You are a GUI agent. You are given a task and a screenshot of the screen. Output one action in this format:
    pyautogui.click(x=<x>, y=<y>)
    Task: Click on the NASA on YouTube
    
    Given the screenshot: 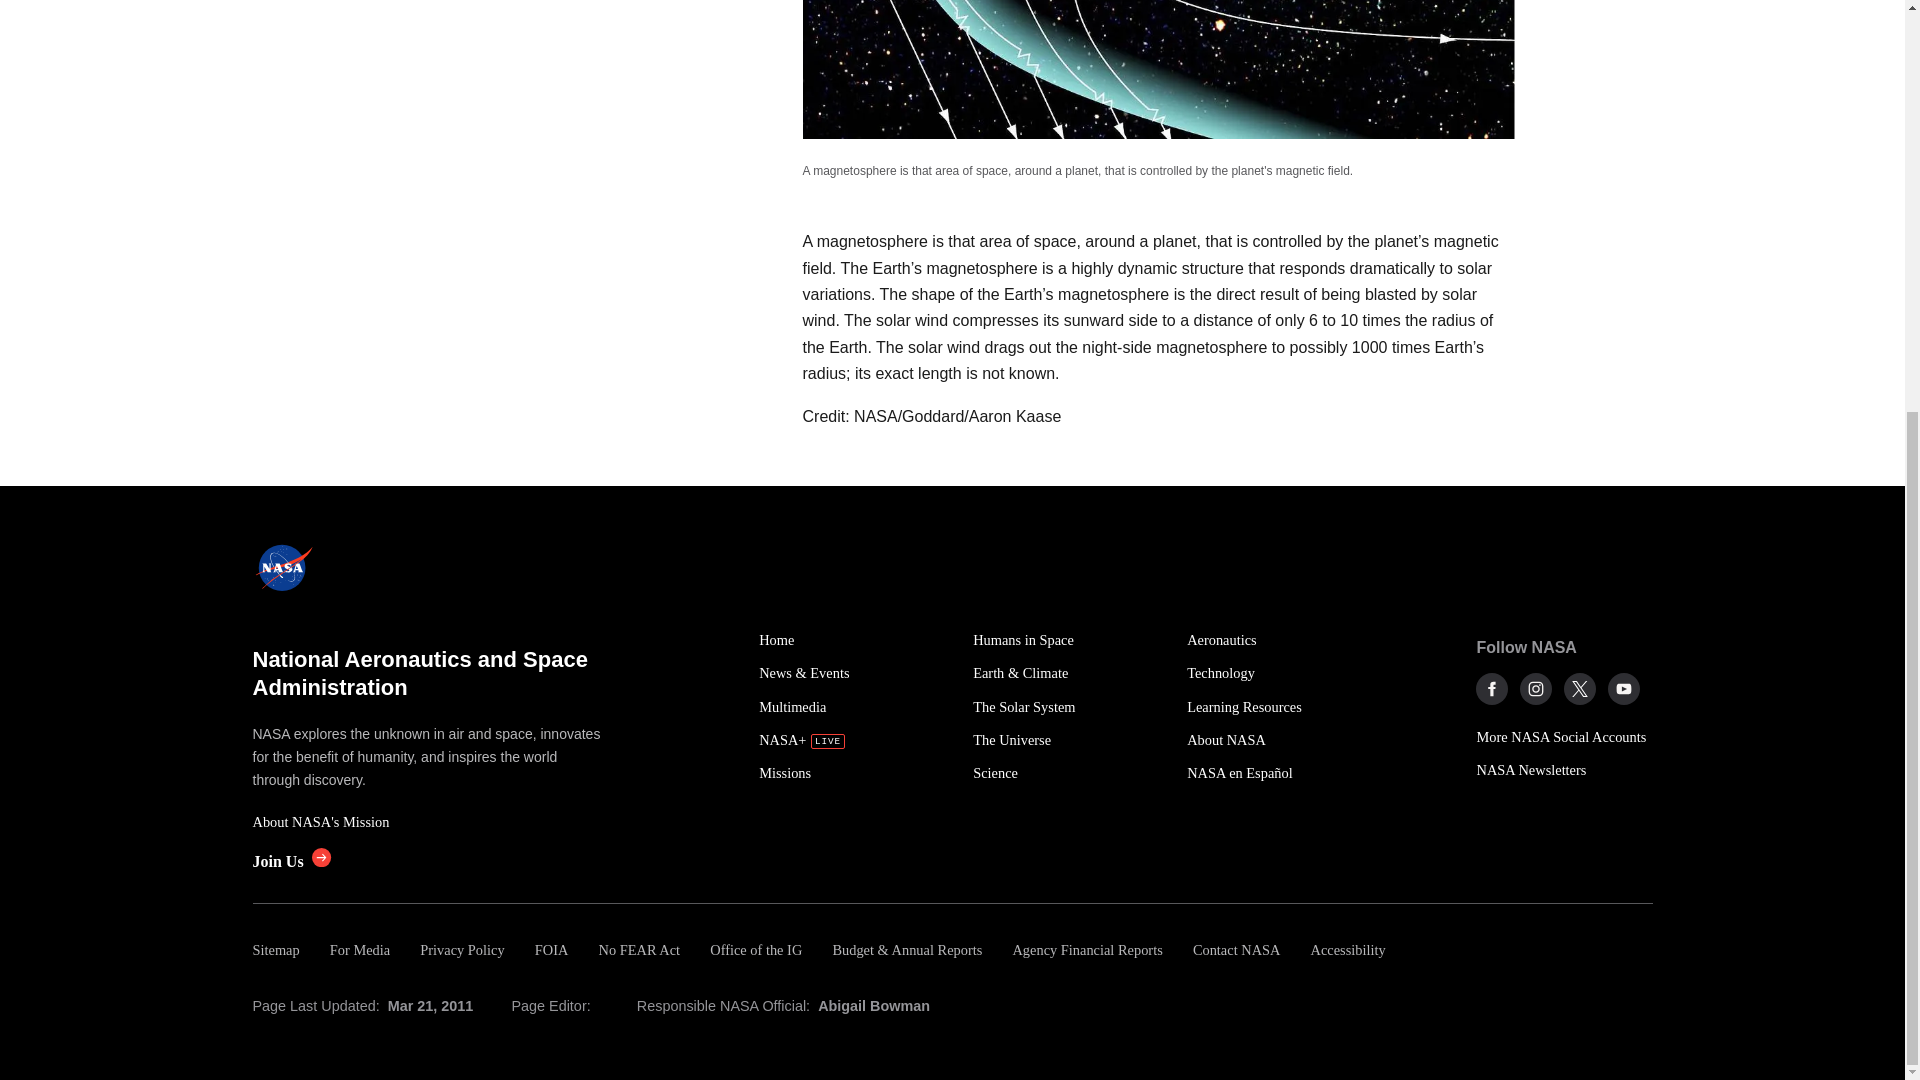 What is the action you would take?
    pyautogui.click(x=1624, y=688)
    